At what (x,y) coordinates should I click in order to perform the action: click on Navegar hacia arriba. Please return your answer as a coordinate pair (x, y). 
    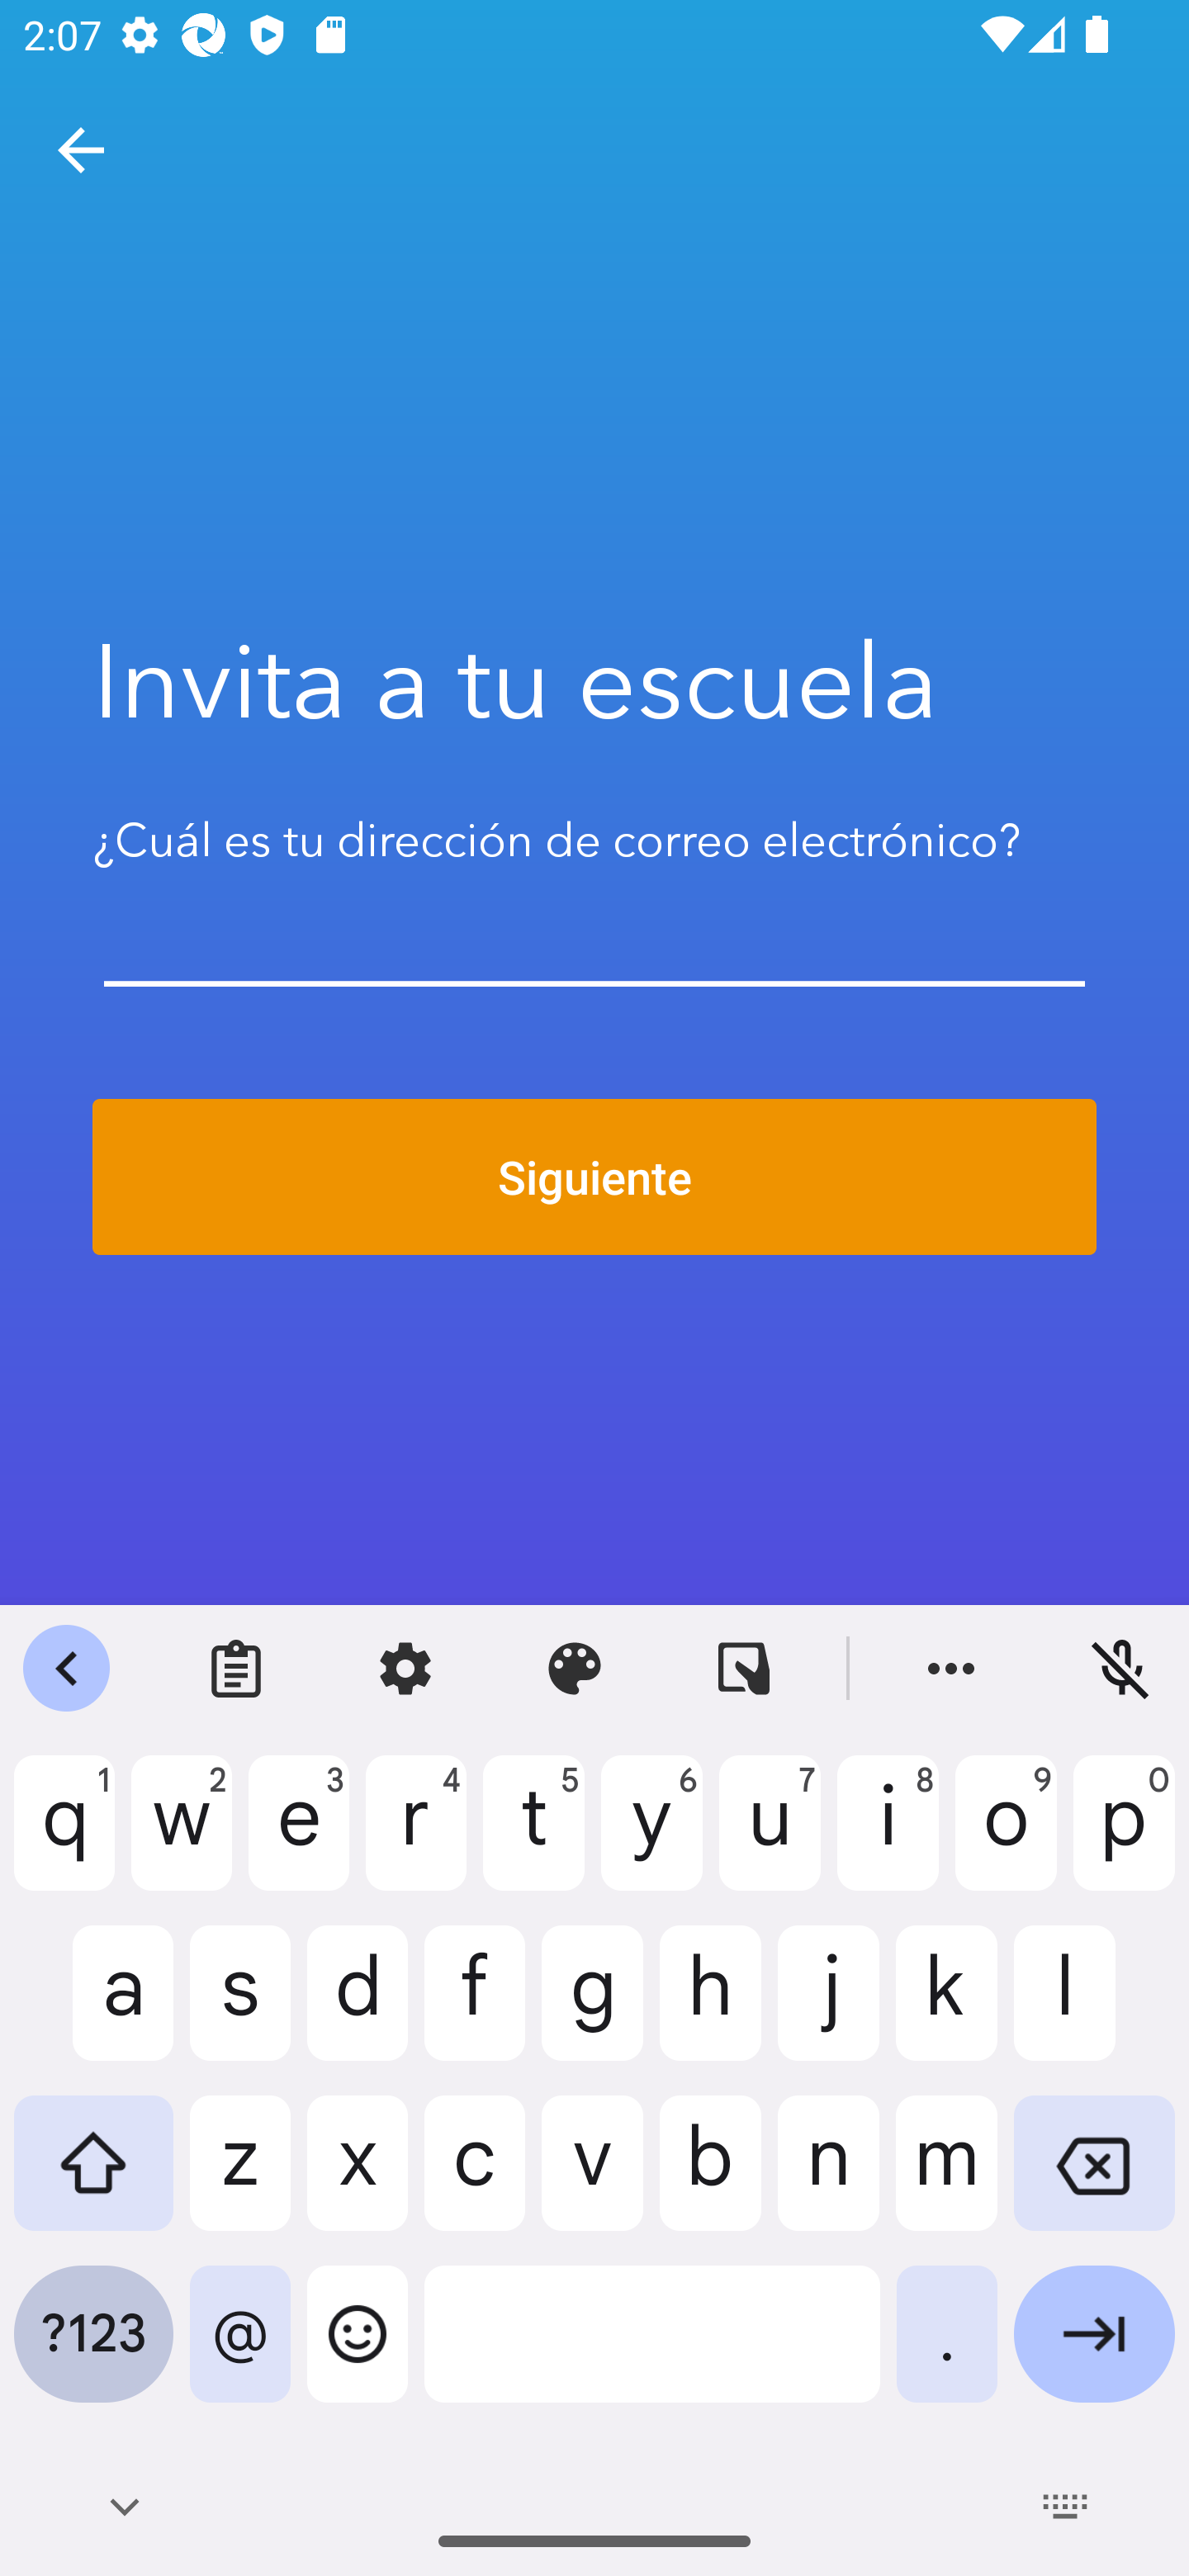
    Looking at the image, I should click on (81, 150).